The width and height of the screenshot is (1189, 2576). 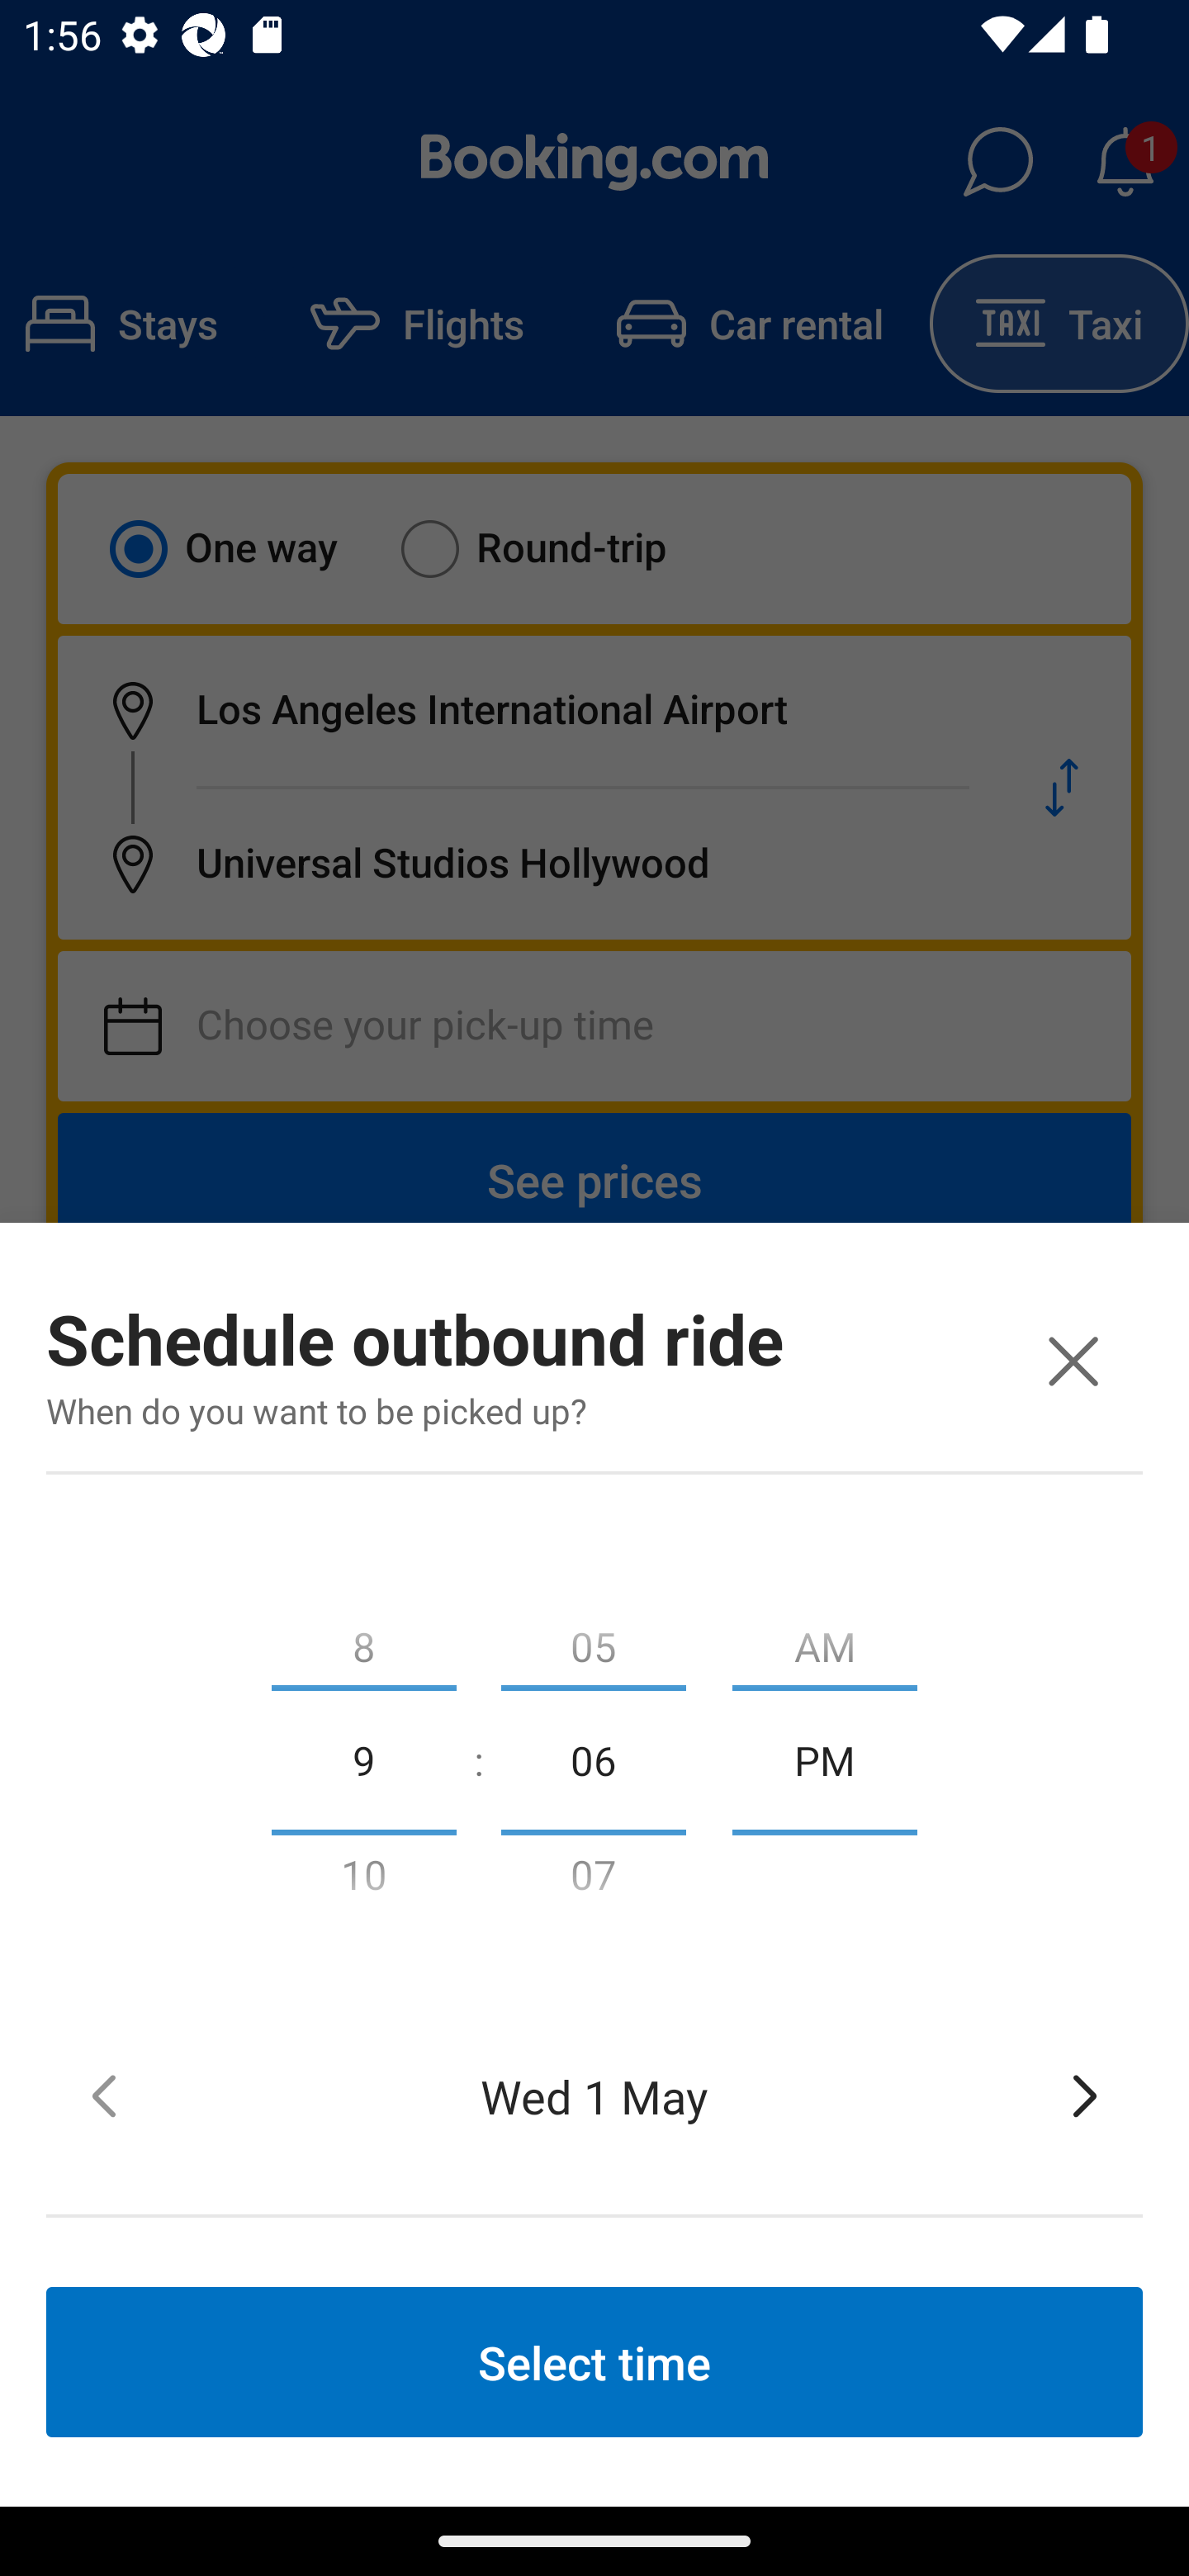 What do you see at coordinates (825, 1640) in the screenshot?
I see `AM` at bounding box center [825, 1640].